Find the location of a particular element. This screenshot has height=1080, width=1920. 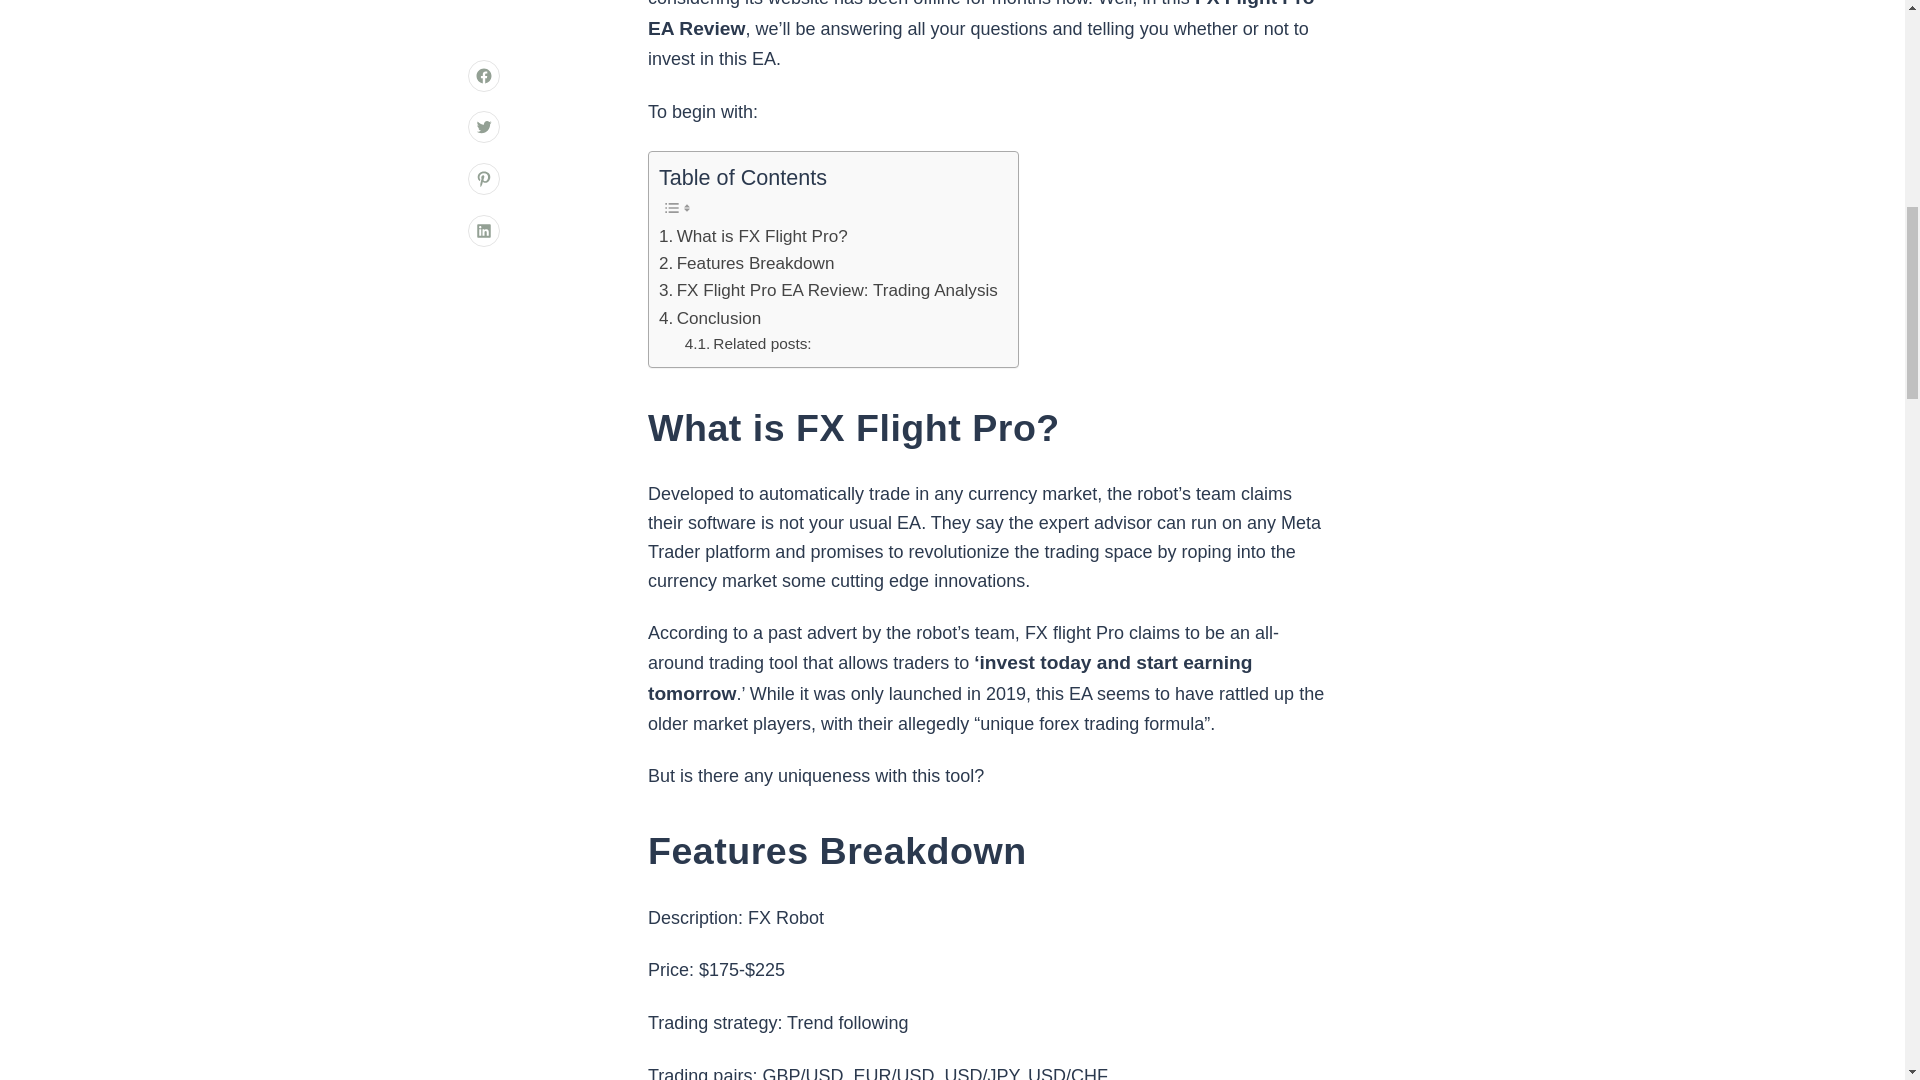

What is FX Flight Pro? is located at coordinates (753, 236).